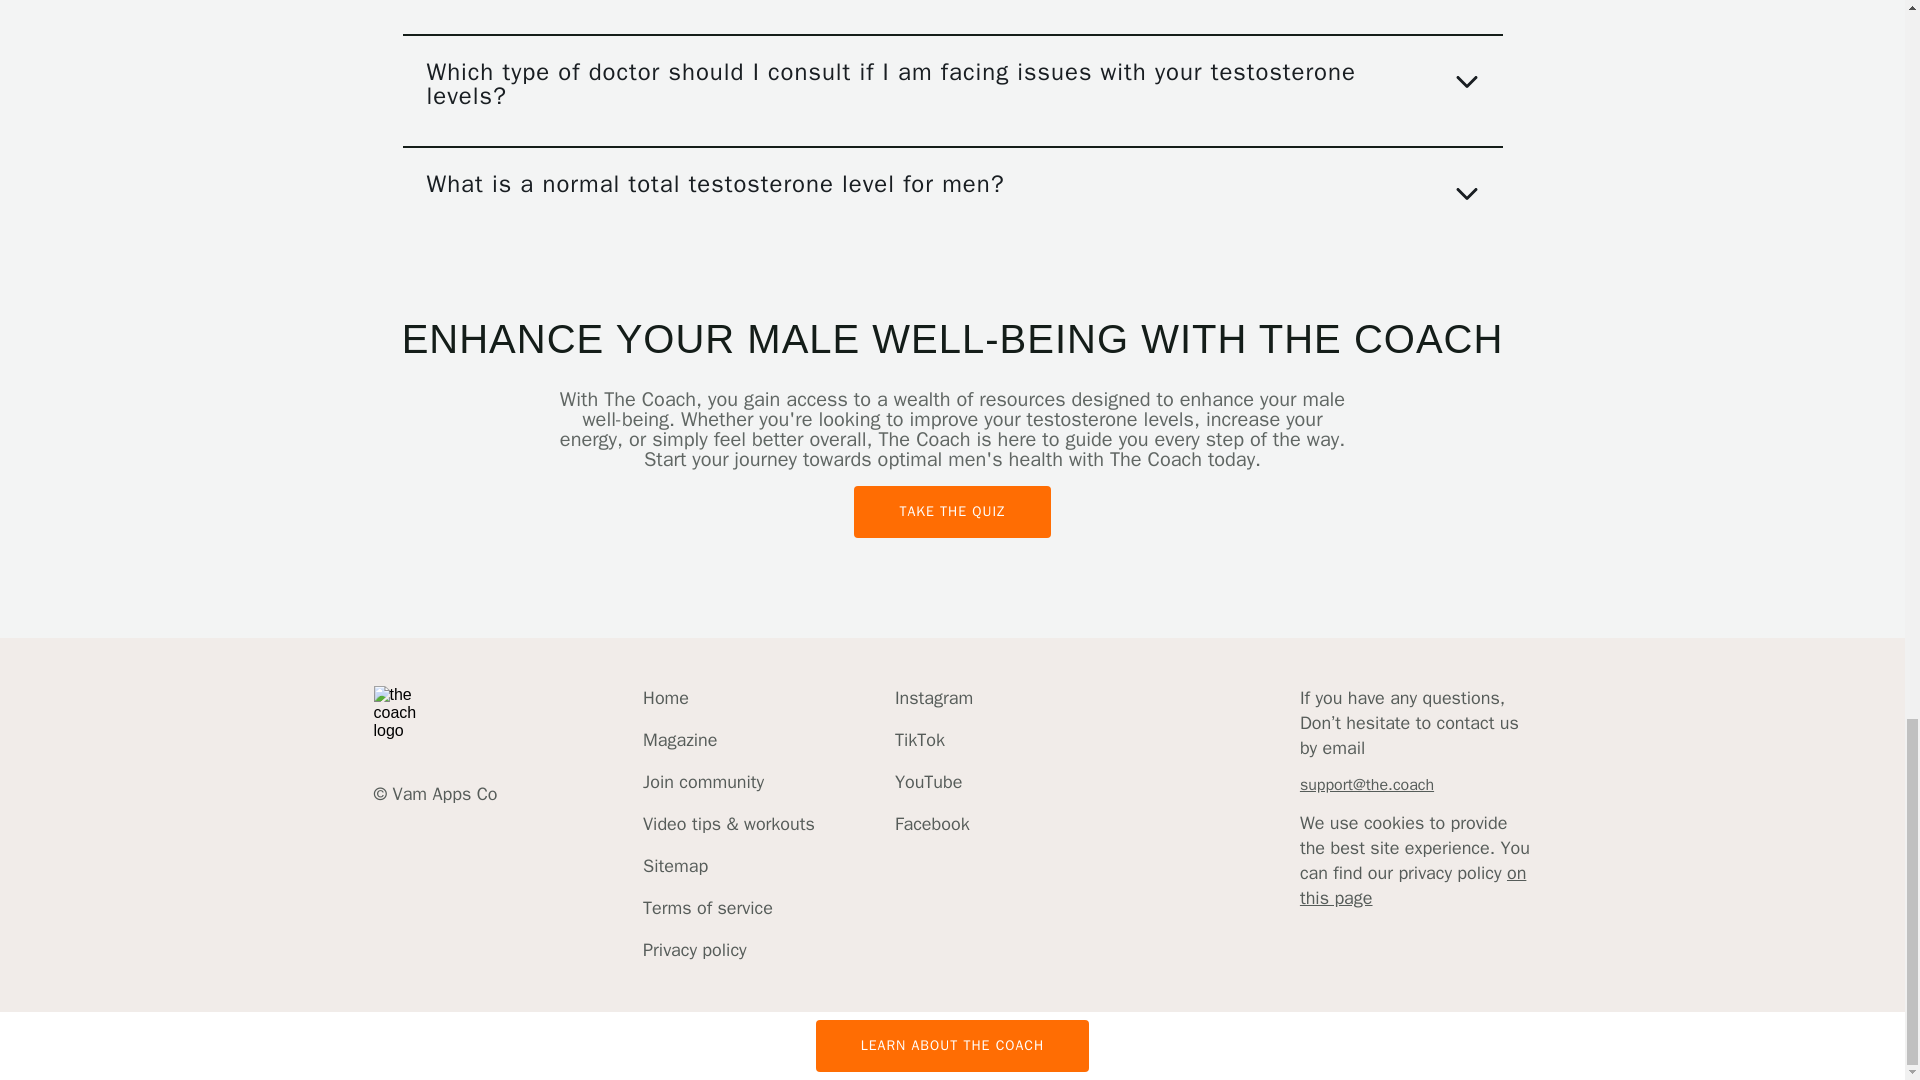 This screenshot has height=1080, width=1920. I want to click on on this page, so click(1412, 885).